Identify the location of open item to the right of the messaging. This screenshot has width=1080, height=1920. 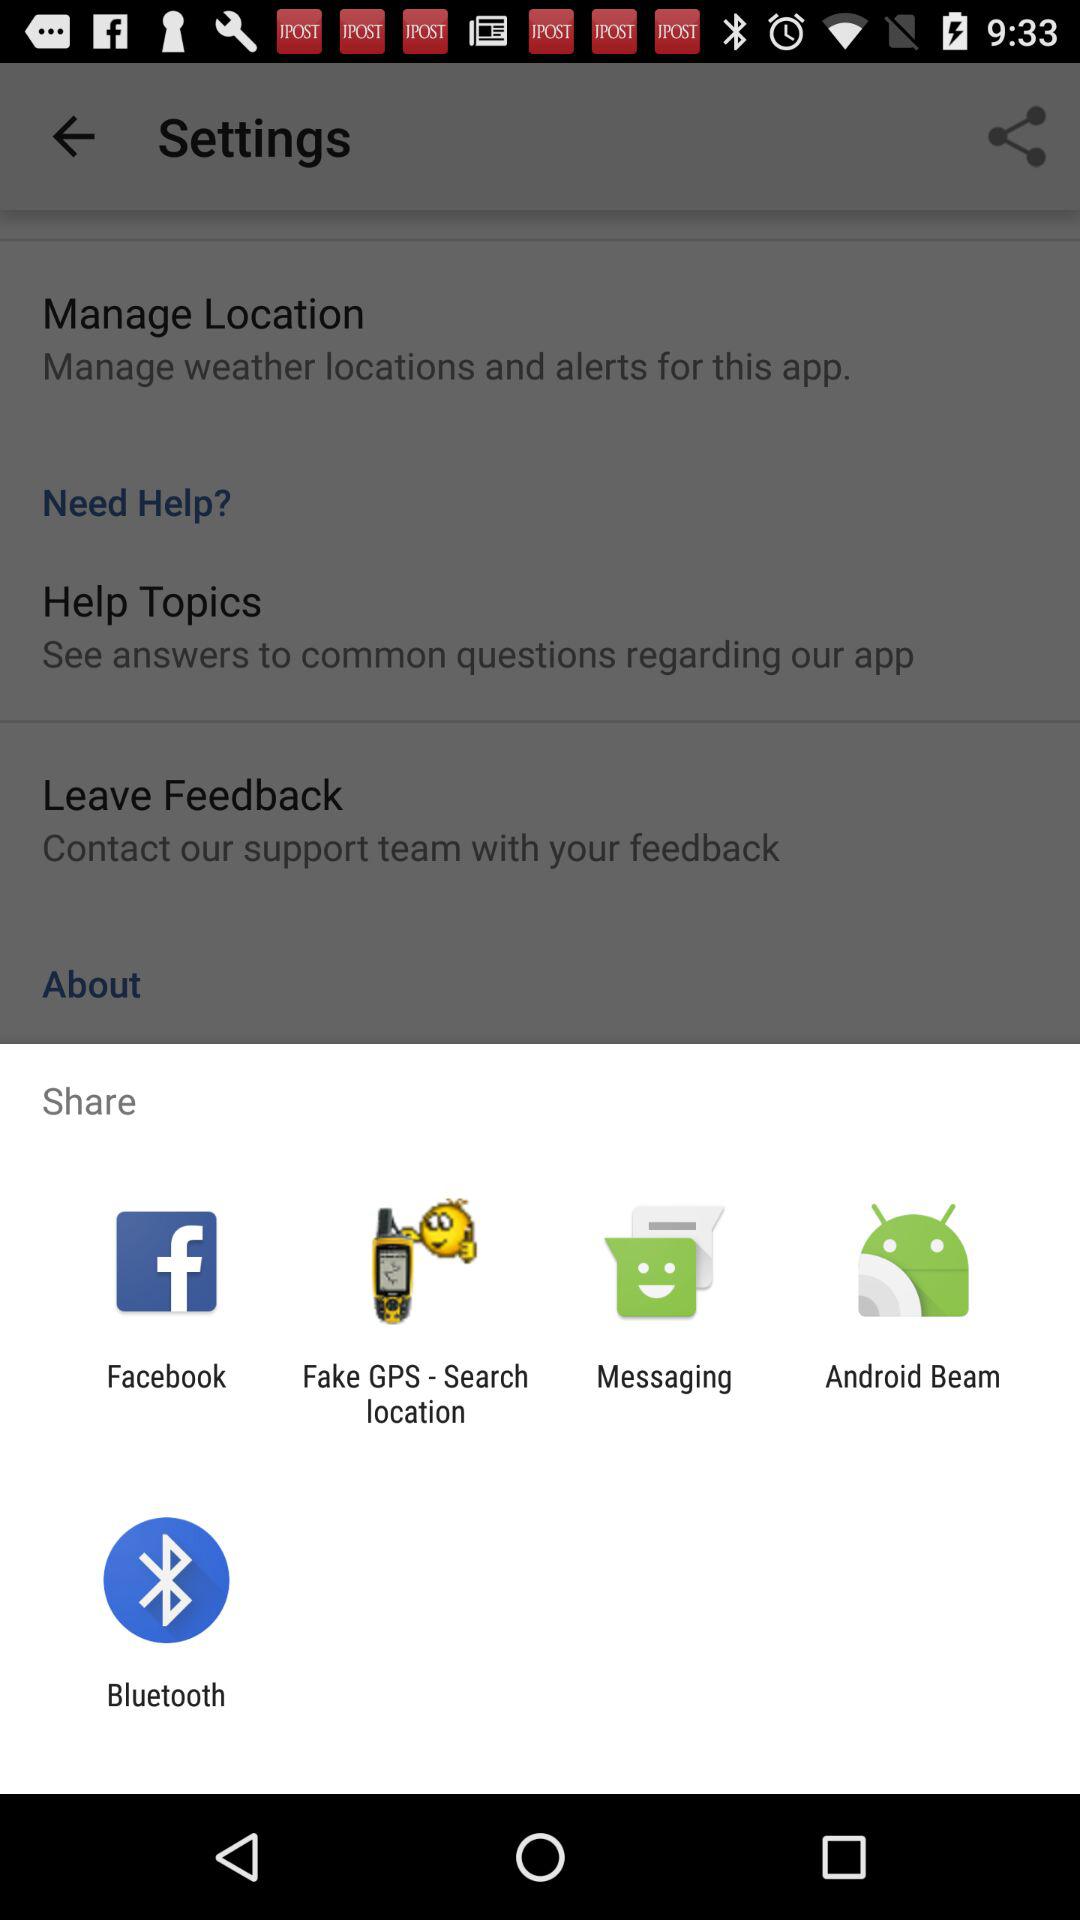
(913, 1393).